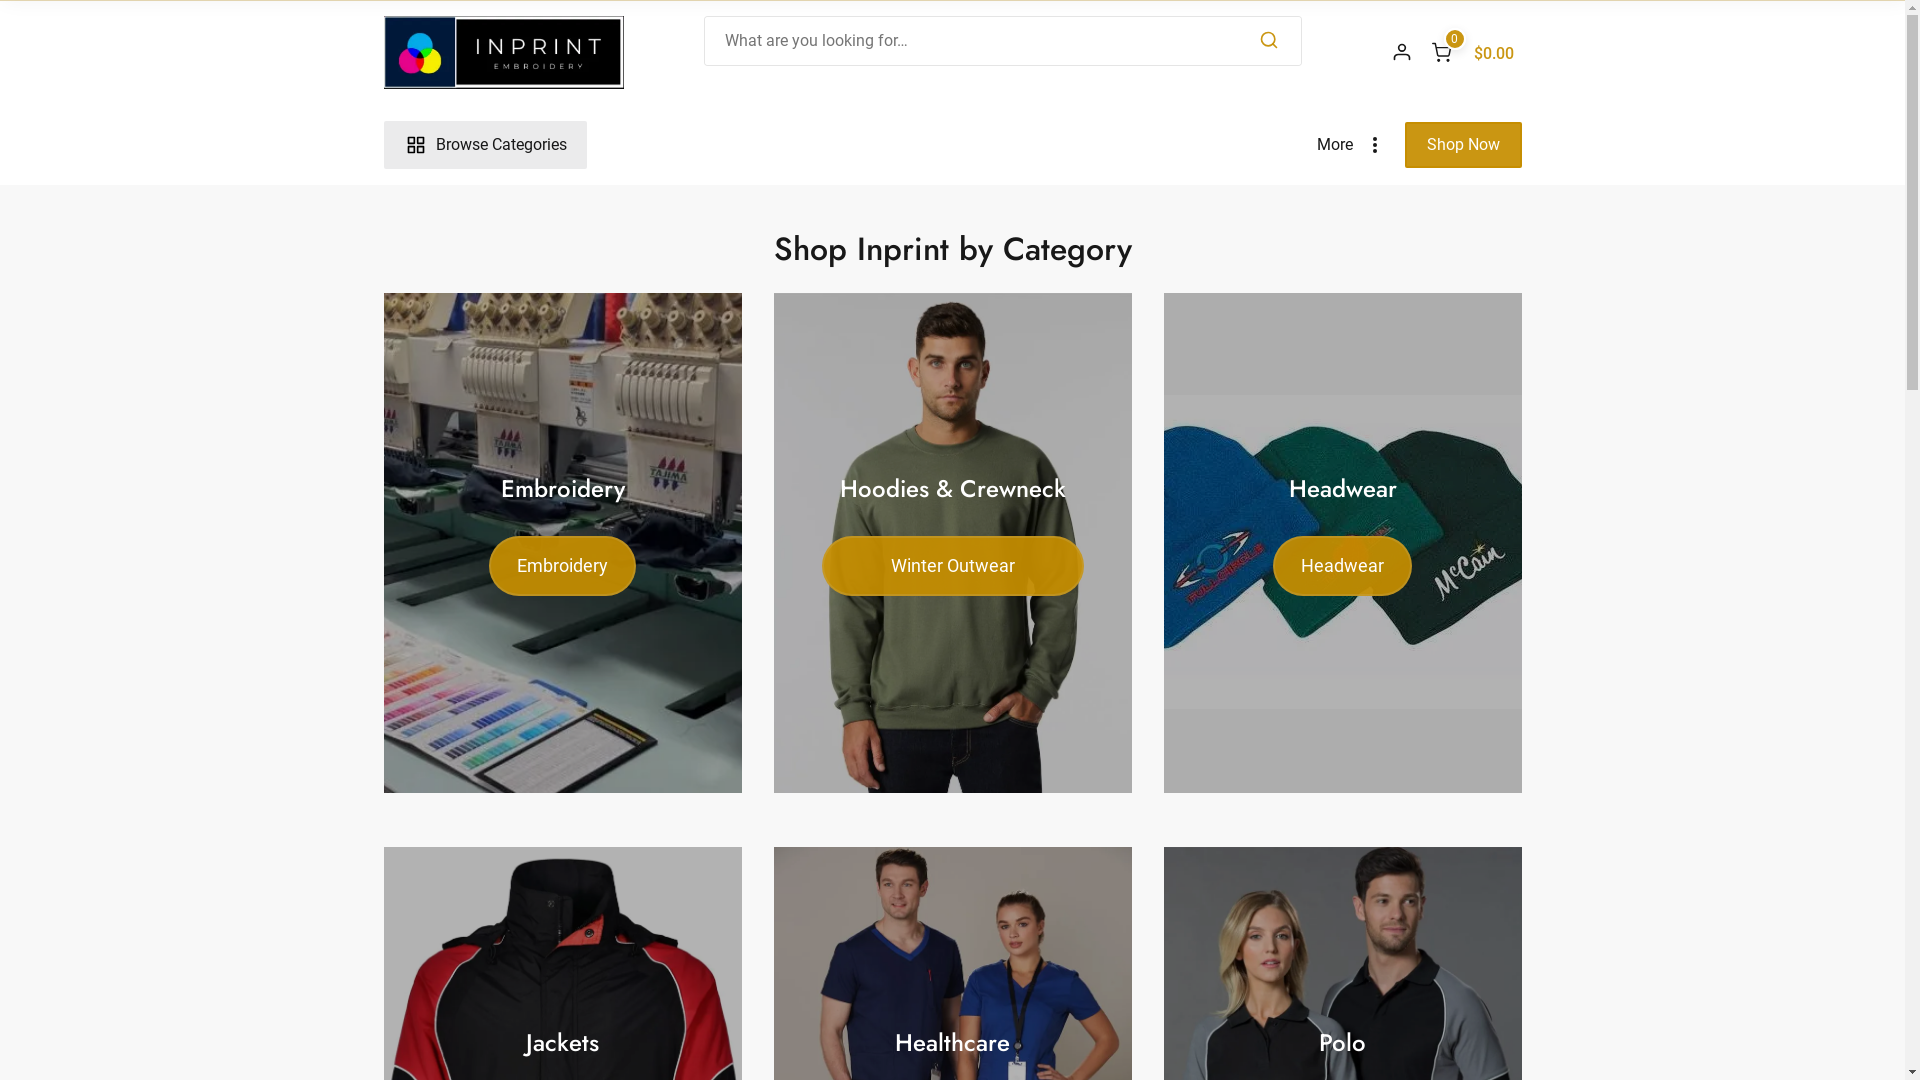 This screenshot has width=1920, height=1080. Describe the element at coordinates (486, 145) in the screenshot. I see `Browse Categories` at that location.